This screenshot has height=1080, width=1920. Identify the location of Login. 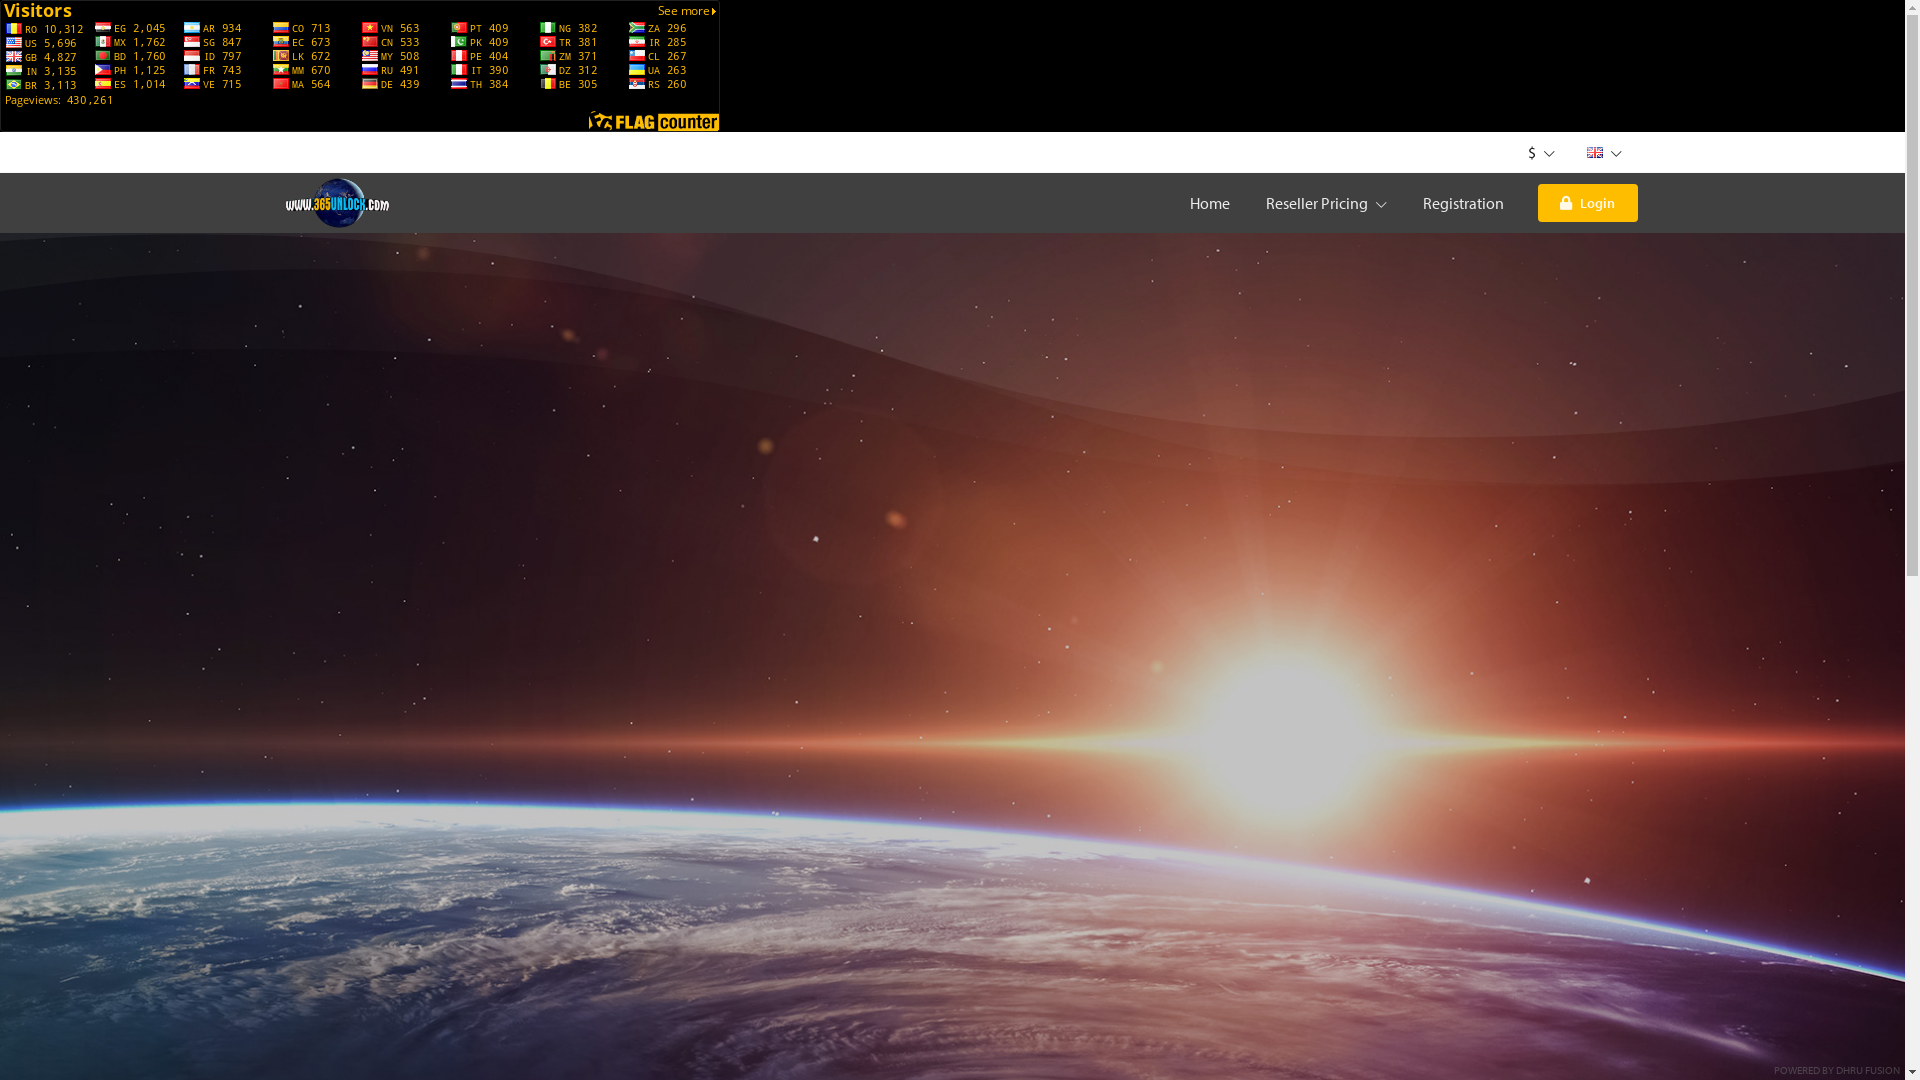
(1588, 203).